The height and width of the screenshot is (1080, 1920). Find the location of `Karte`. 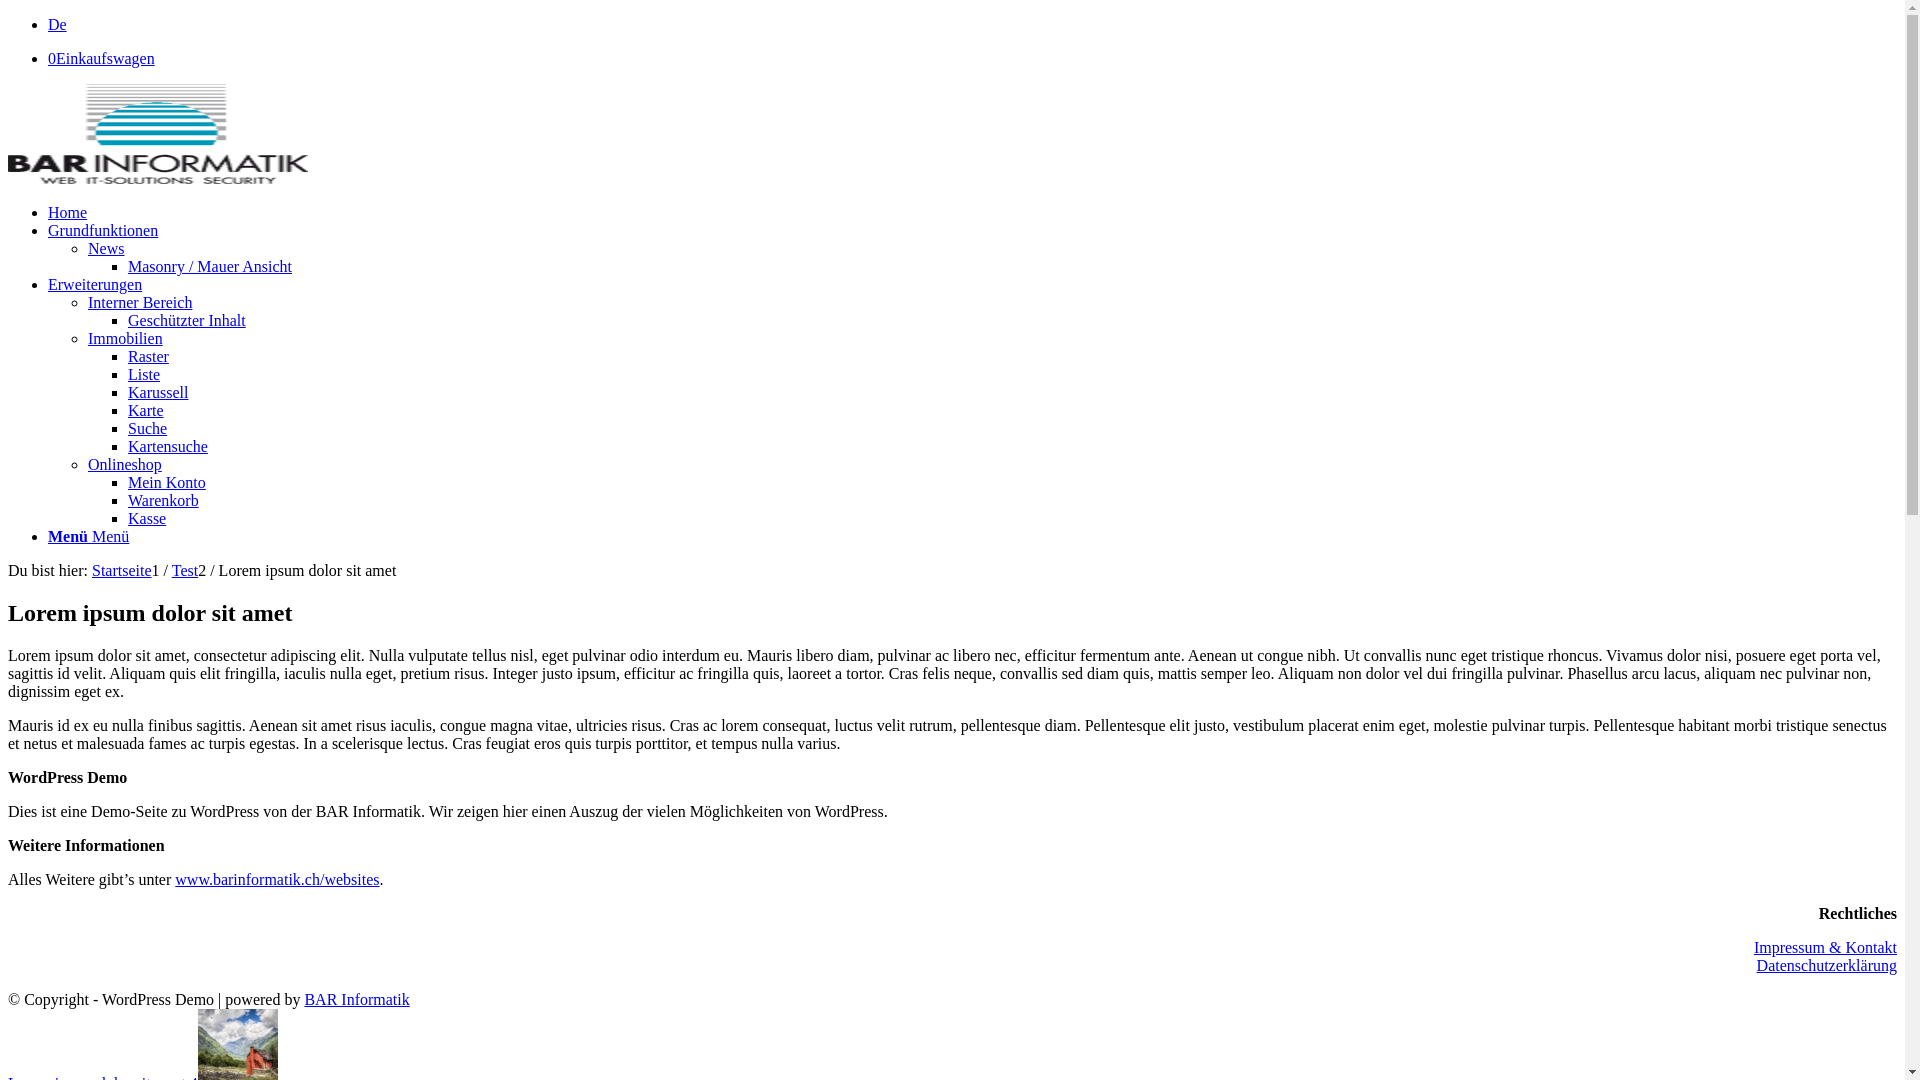

Karte is located at coordinates (146, 410).